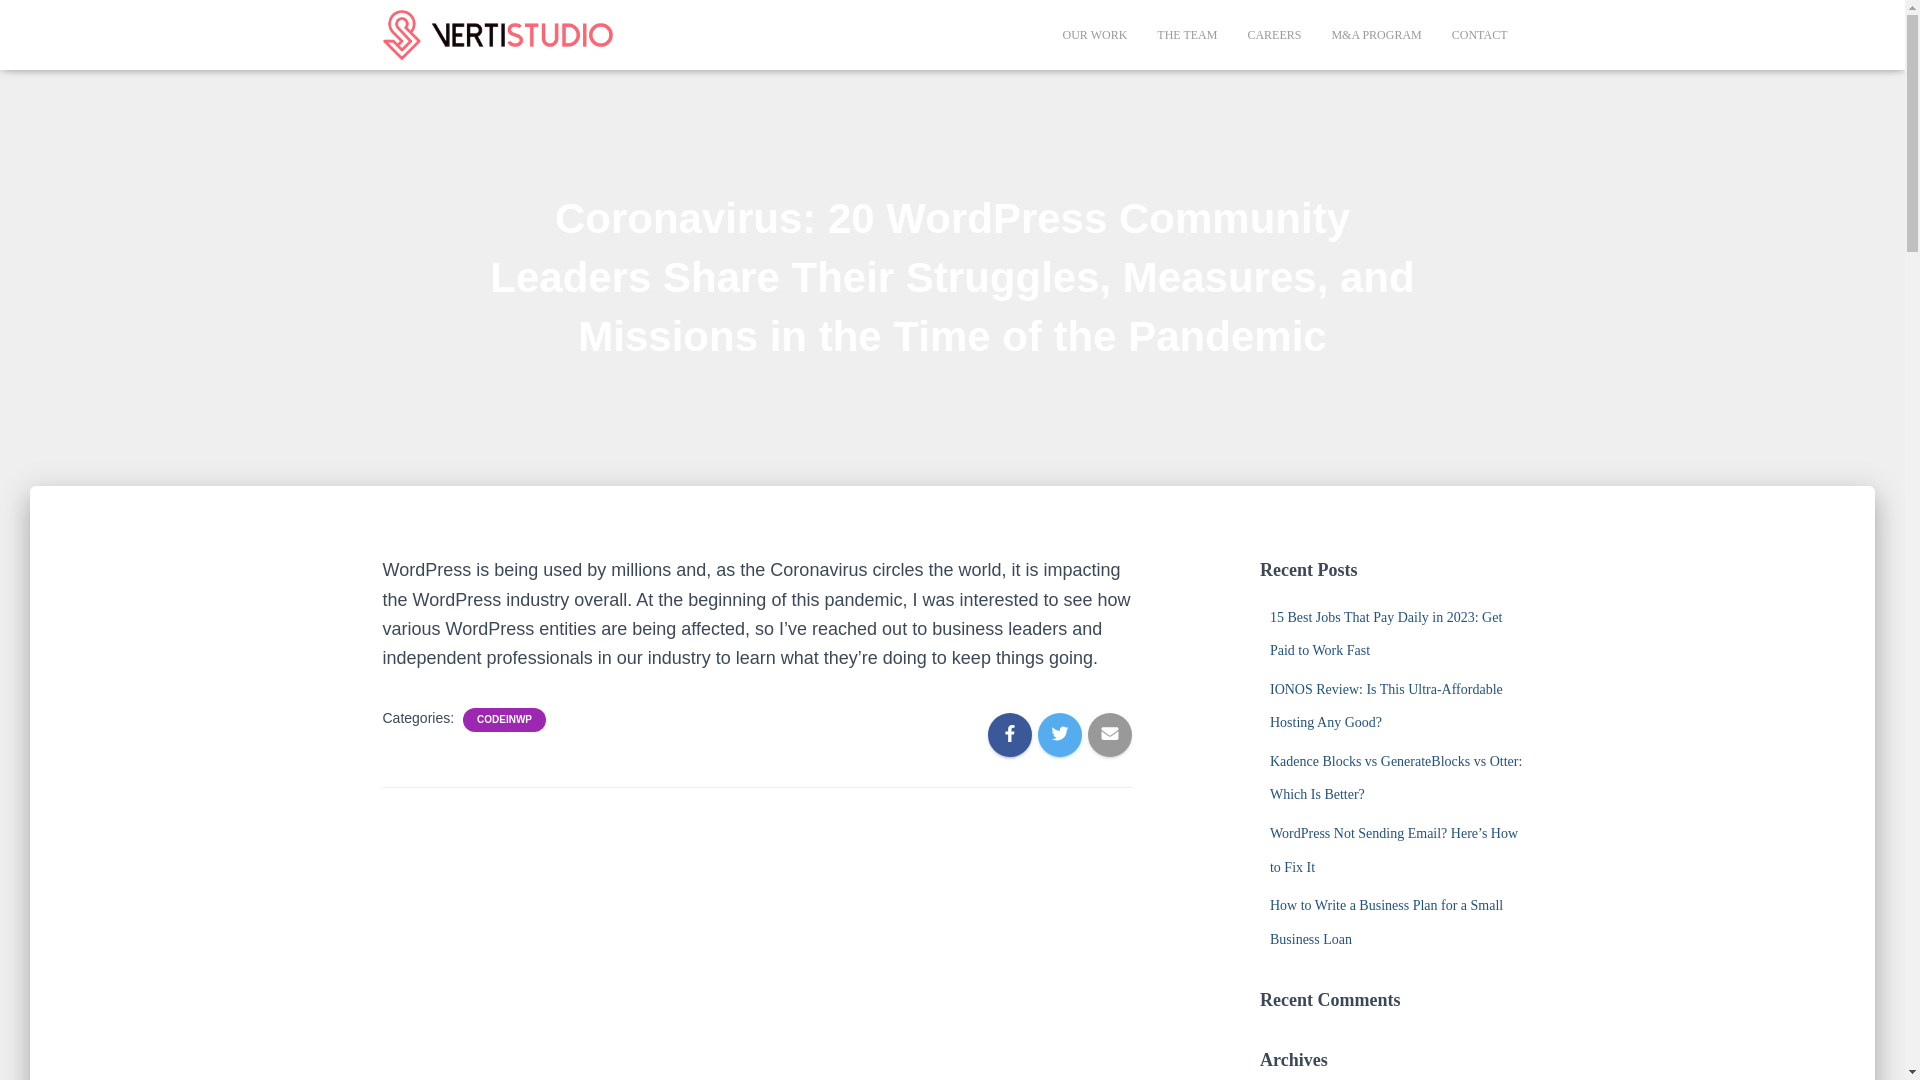 The height and width of the screenshot is (1080, 1920). What do you see at coordinates (1386, 706) in the screenshot?
I see `IONOS Review: Is This Ultra-Affordable Hosting Any Good?` at bounding box center [1386, 706].